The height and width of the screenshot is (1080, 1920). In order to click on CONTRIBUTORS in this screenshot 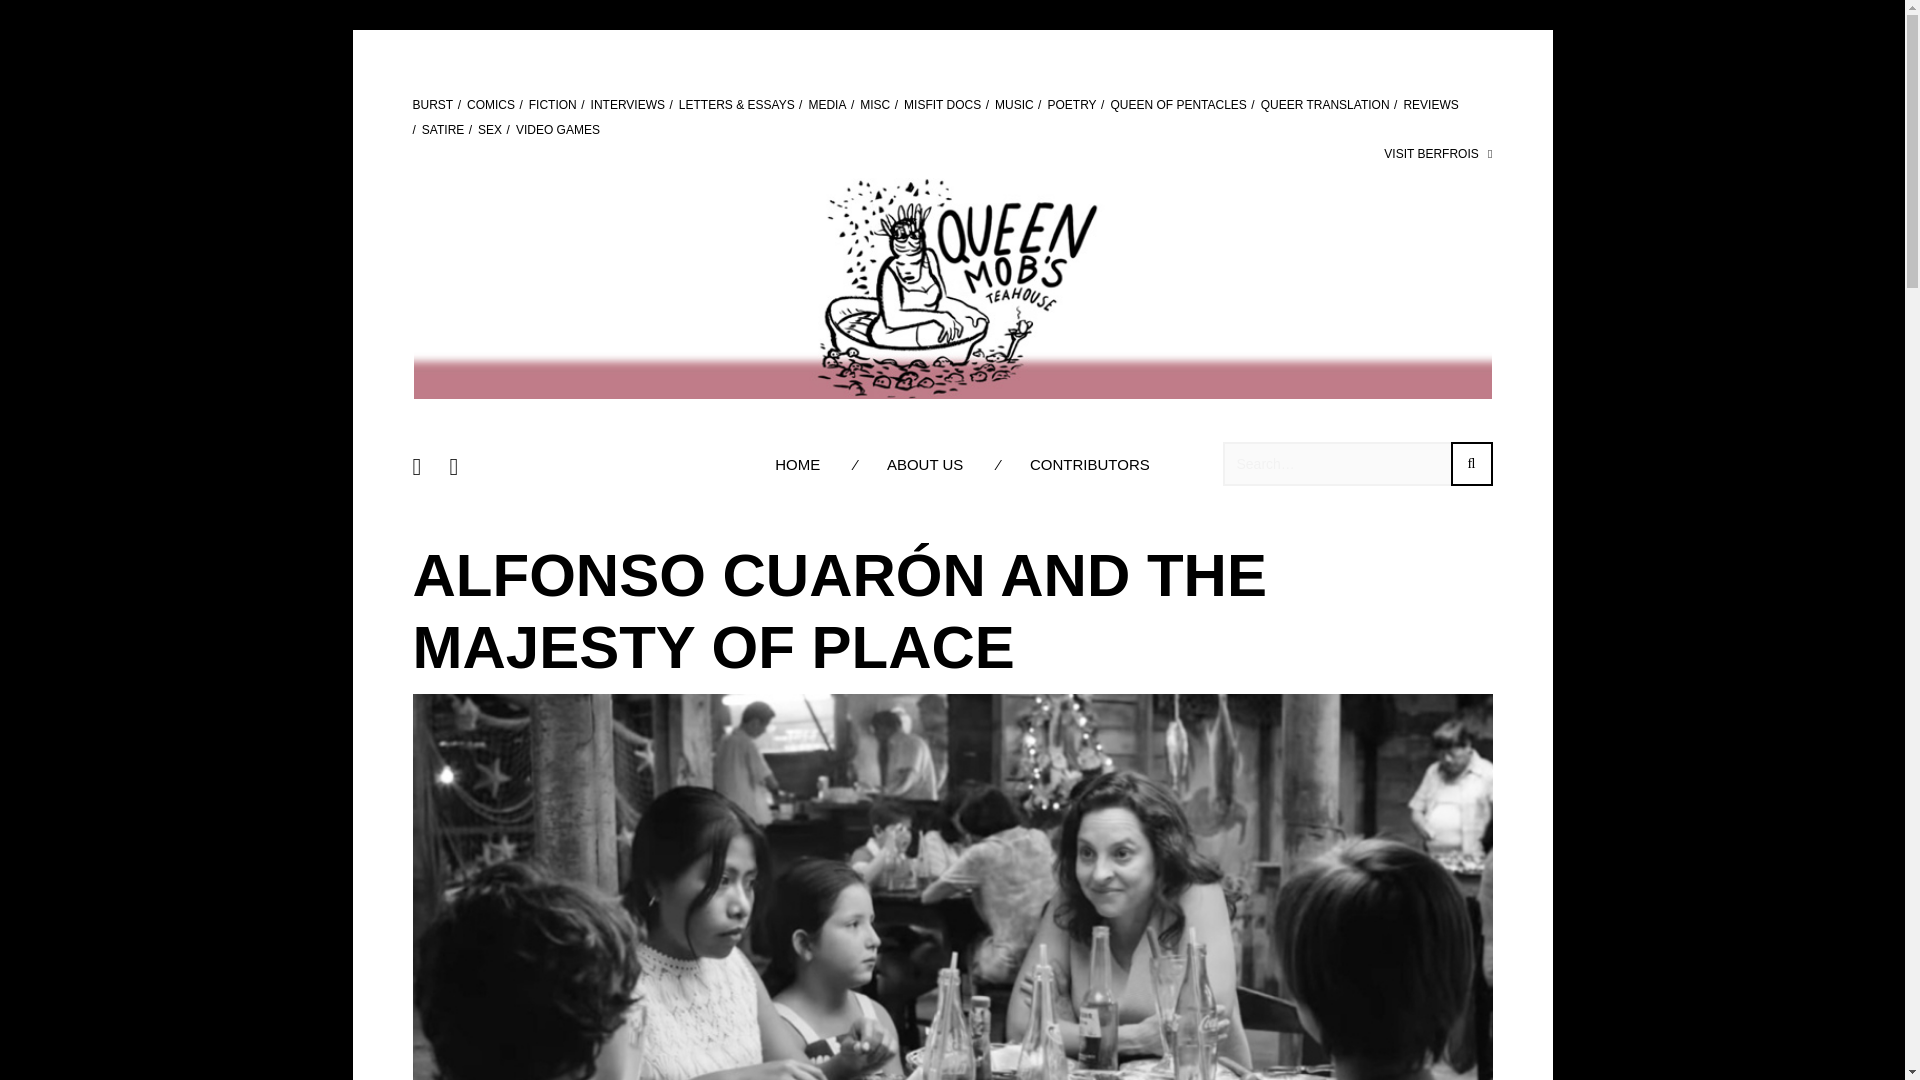, I will do `click(1090, 464)`.